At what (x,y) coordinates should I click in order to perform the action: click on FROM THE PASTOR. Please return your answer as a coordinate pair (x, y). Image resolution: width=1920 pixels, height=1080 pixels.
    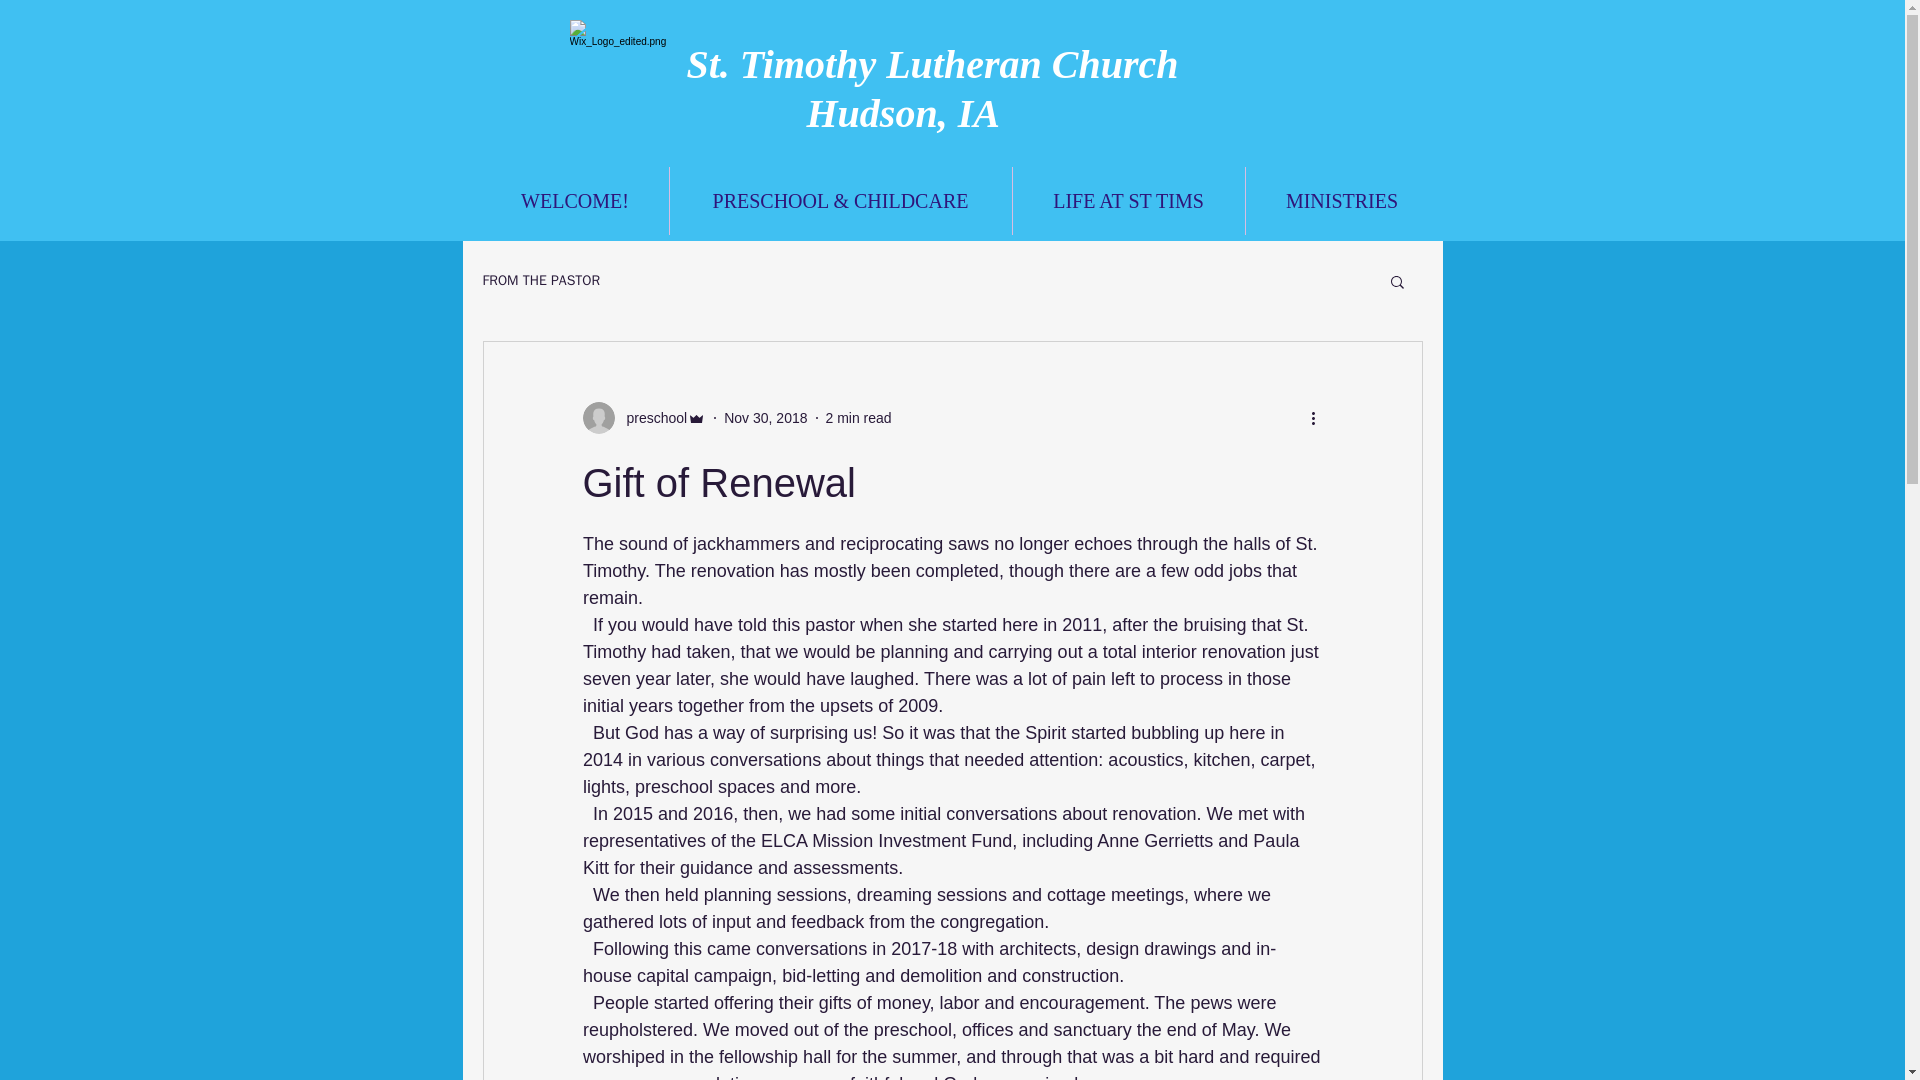
    Looking at the image, I should click on (540, 281).